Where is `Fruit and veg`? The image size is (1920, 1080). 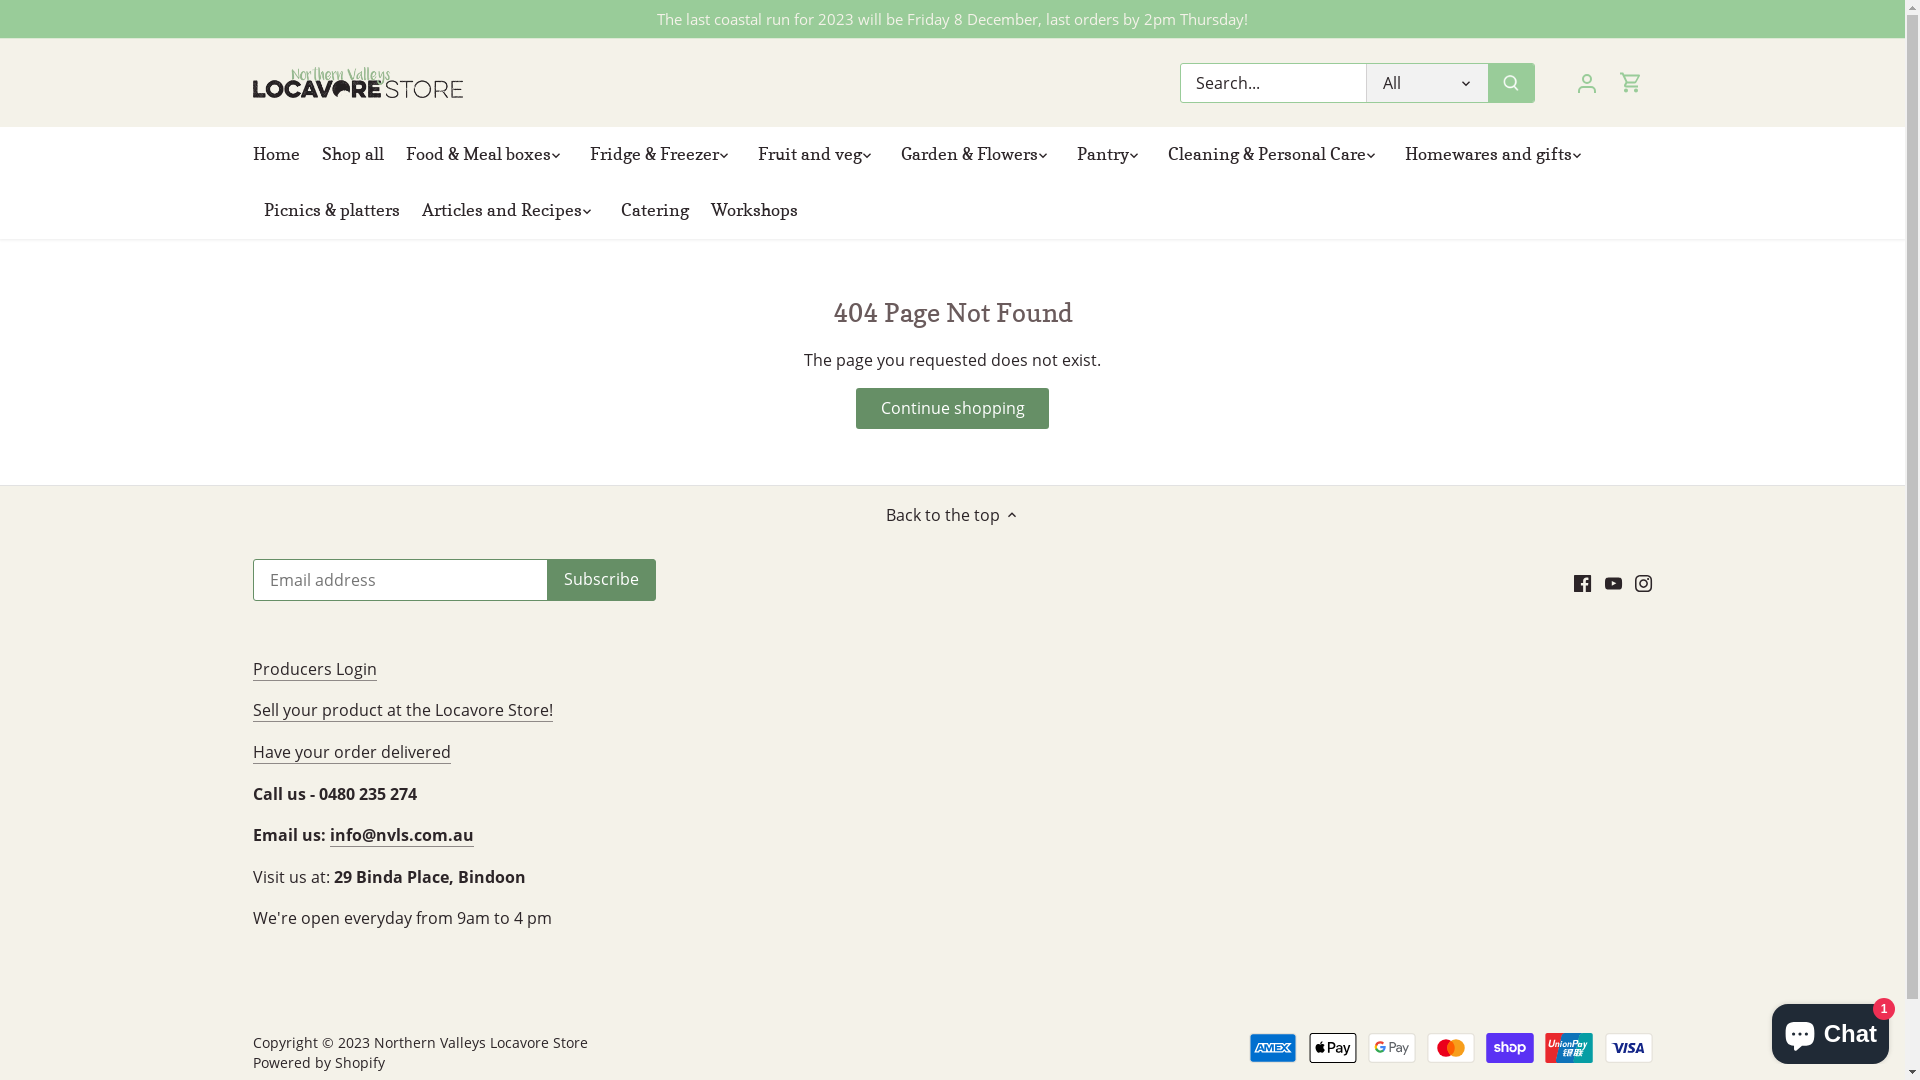 Fruit and veg is located at coordinates (809, 155).